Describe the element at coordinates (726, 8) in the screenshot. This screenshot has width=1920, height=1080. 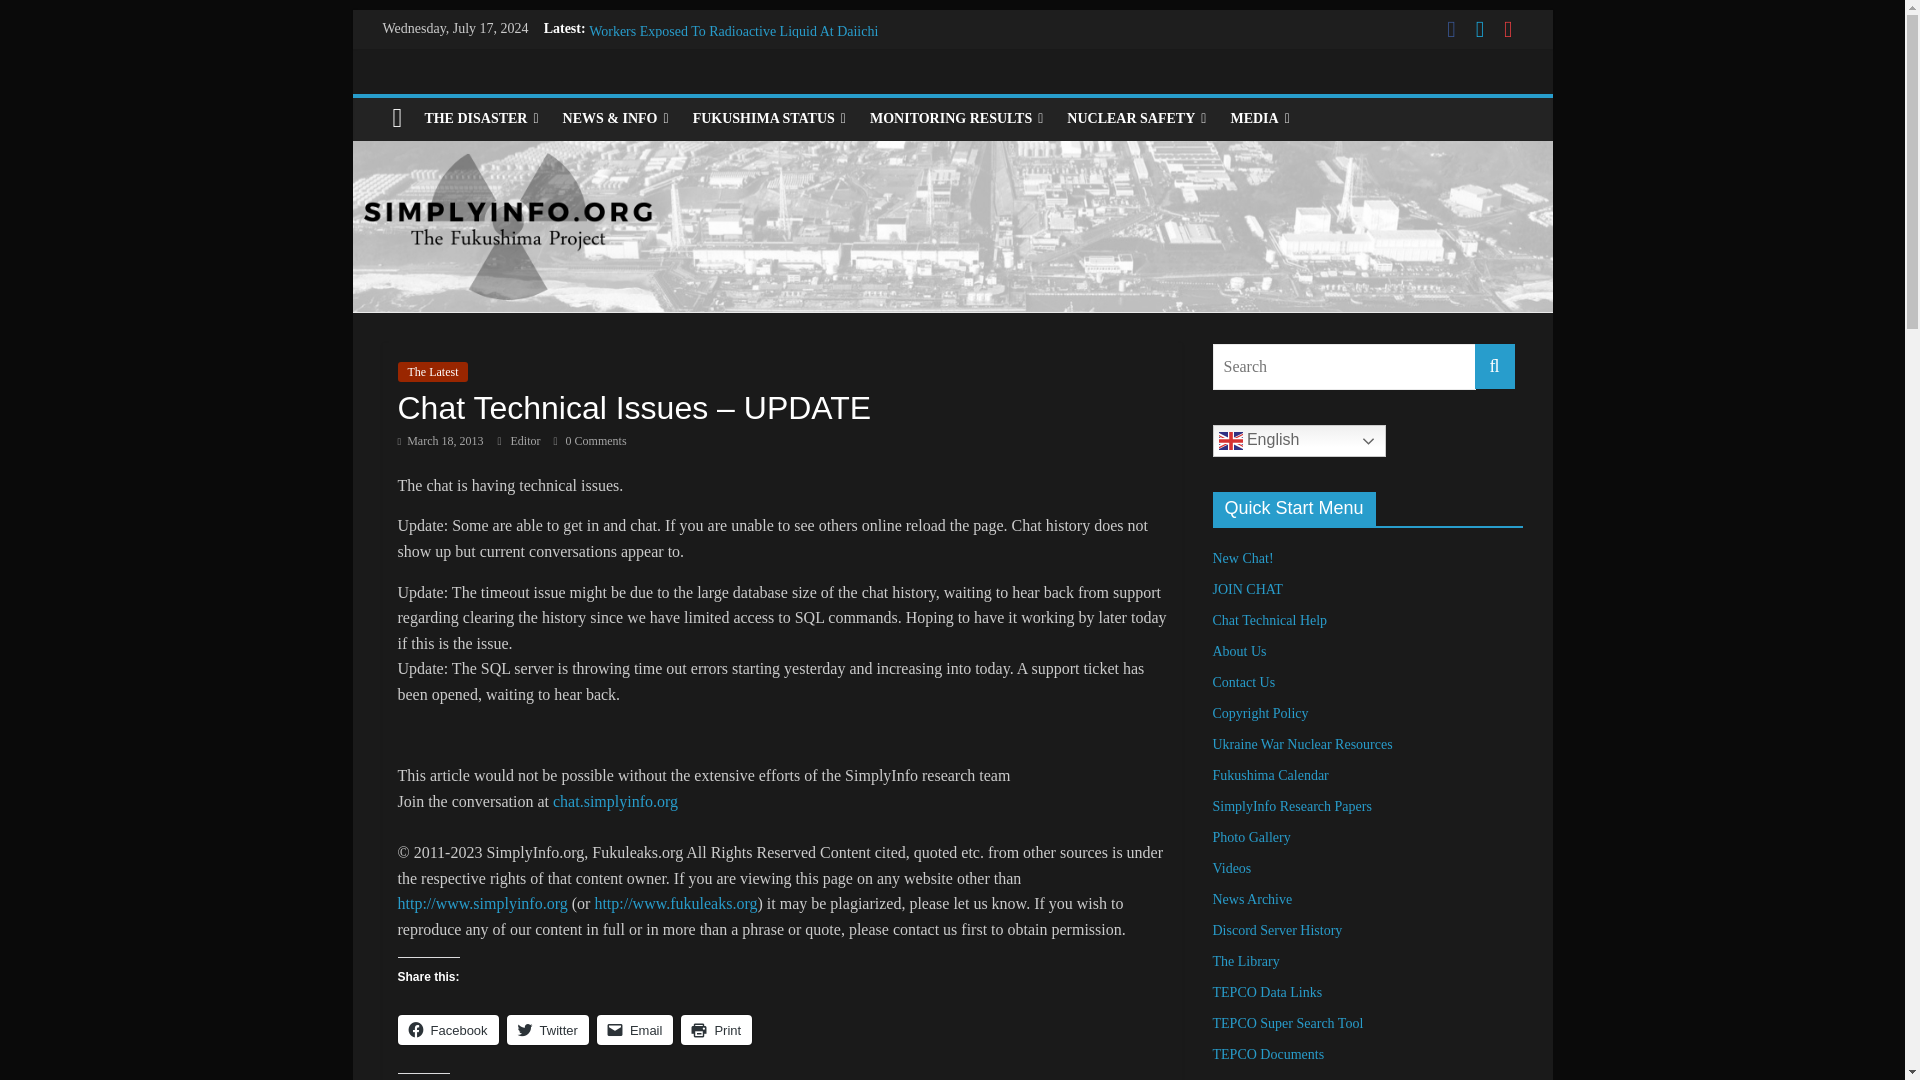
I see `SimplyInfo.org: Nuclear News Roundup 11.5.23` at that location.